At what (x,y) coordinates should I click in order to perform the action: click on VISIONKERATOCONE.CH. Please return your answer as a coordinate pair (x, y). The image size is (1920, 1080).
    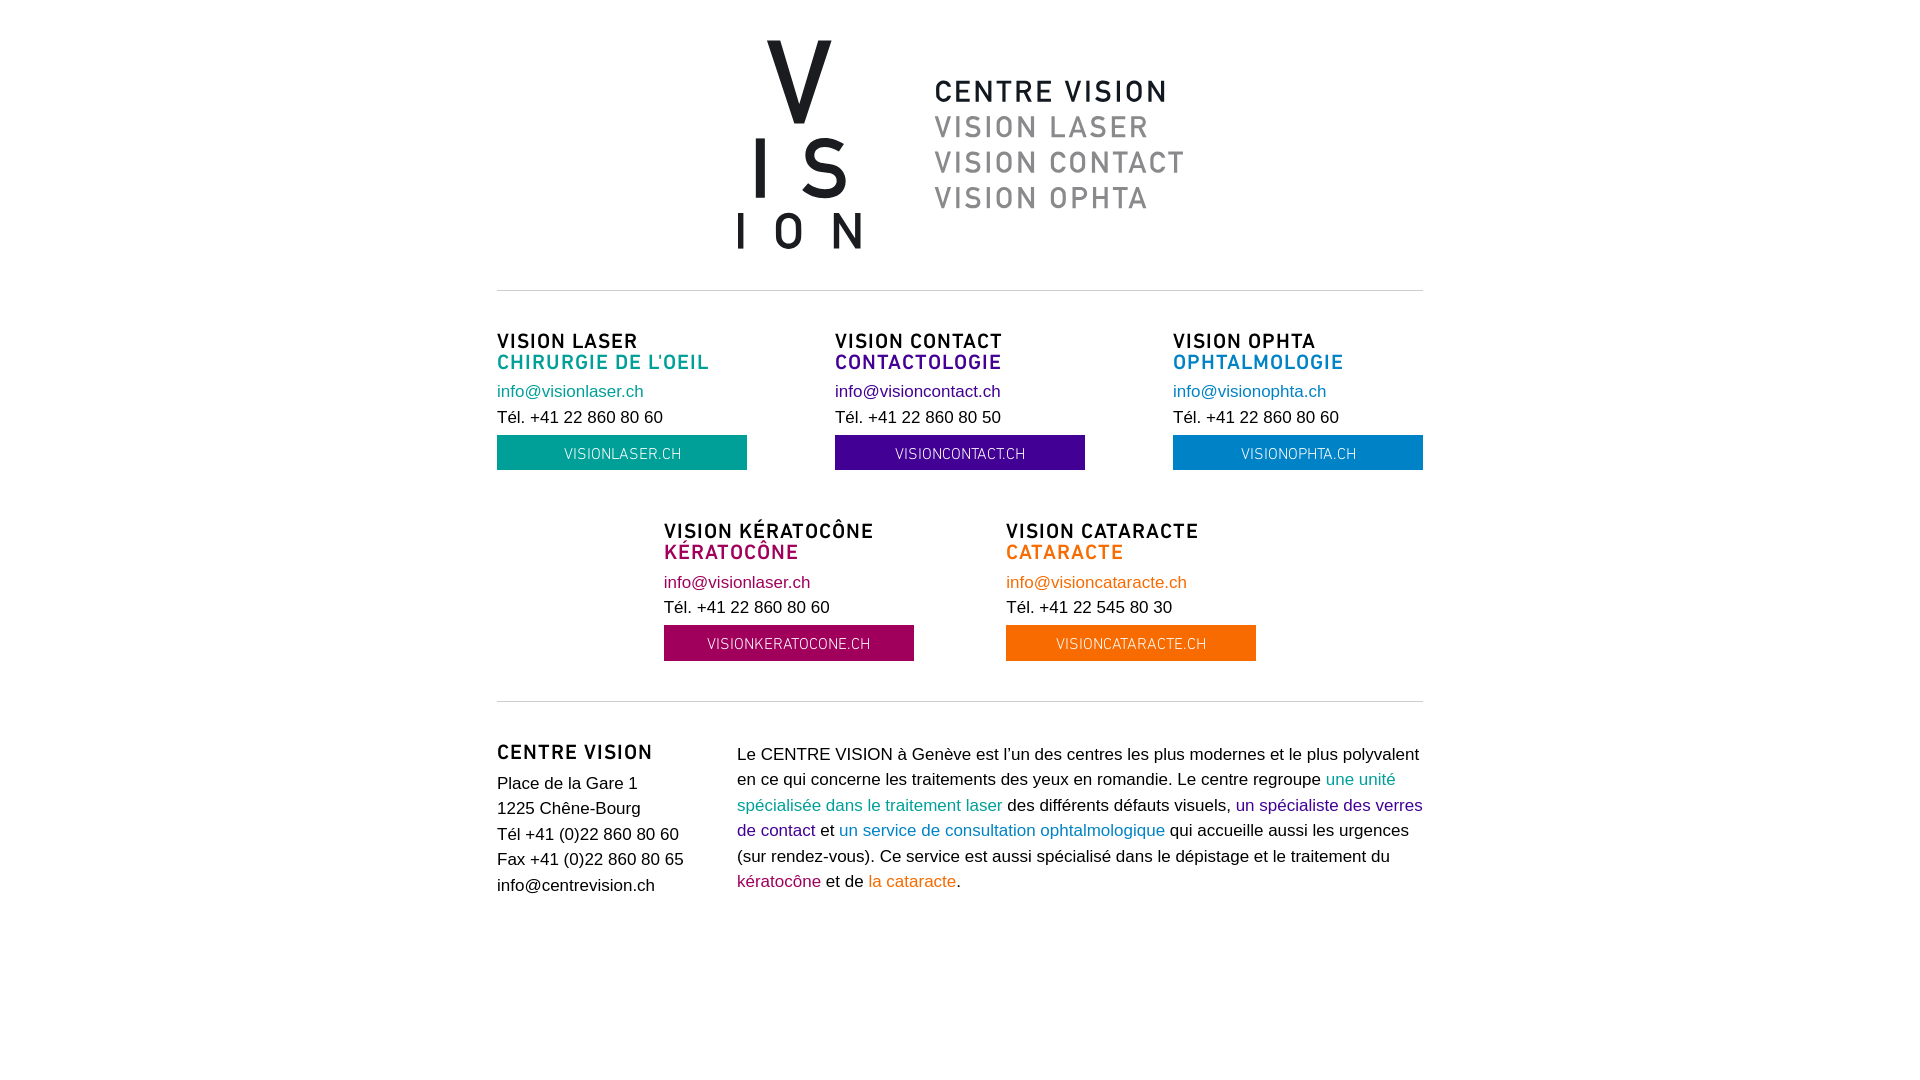
    Looking at the image, I should click on (789, 642).